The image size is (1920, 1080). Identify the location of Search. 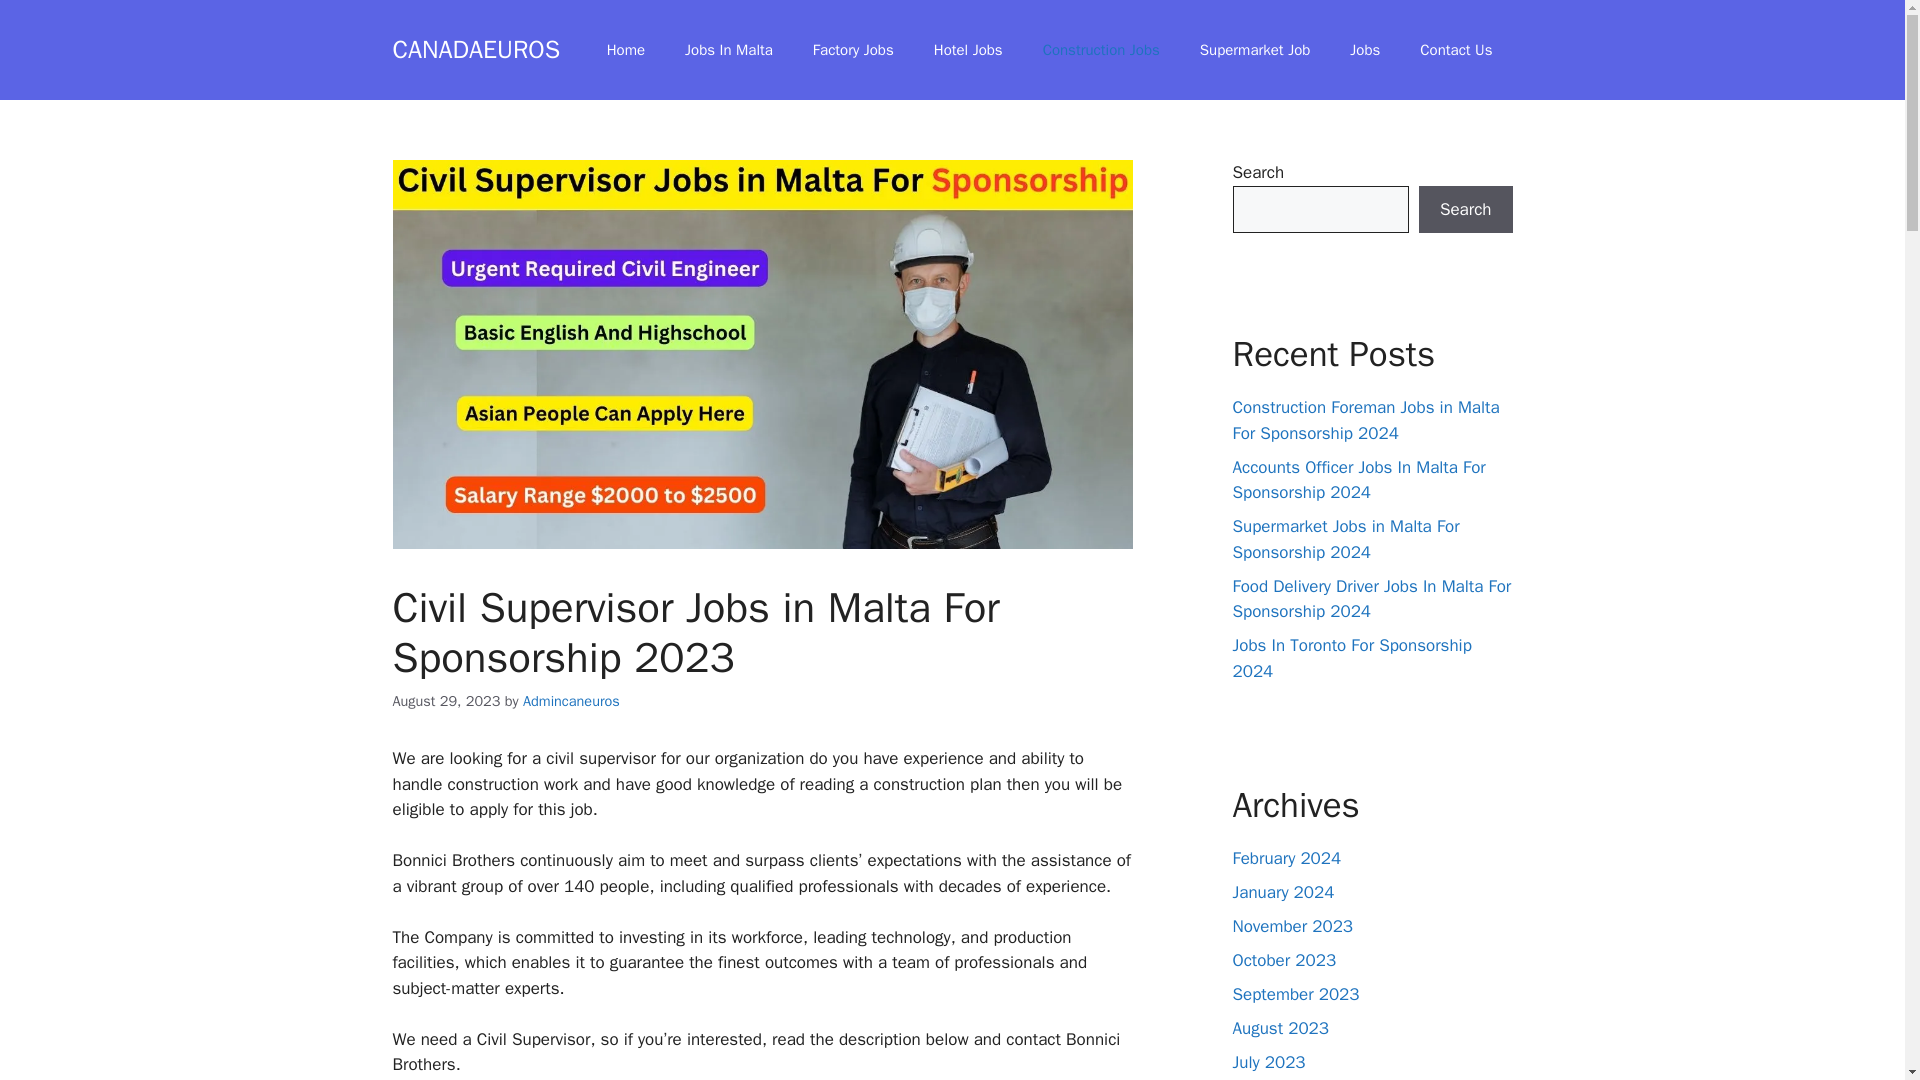
(1465, 210).